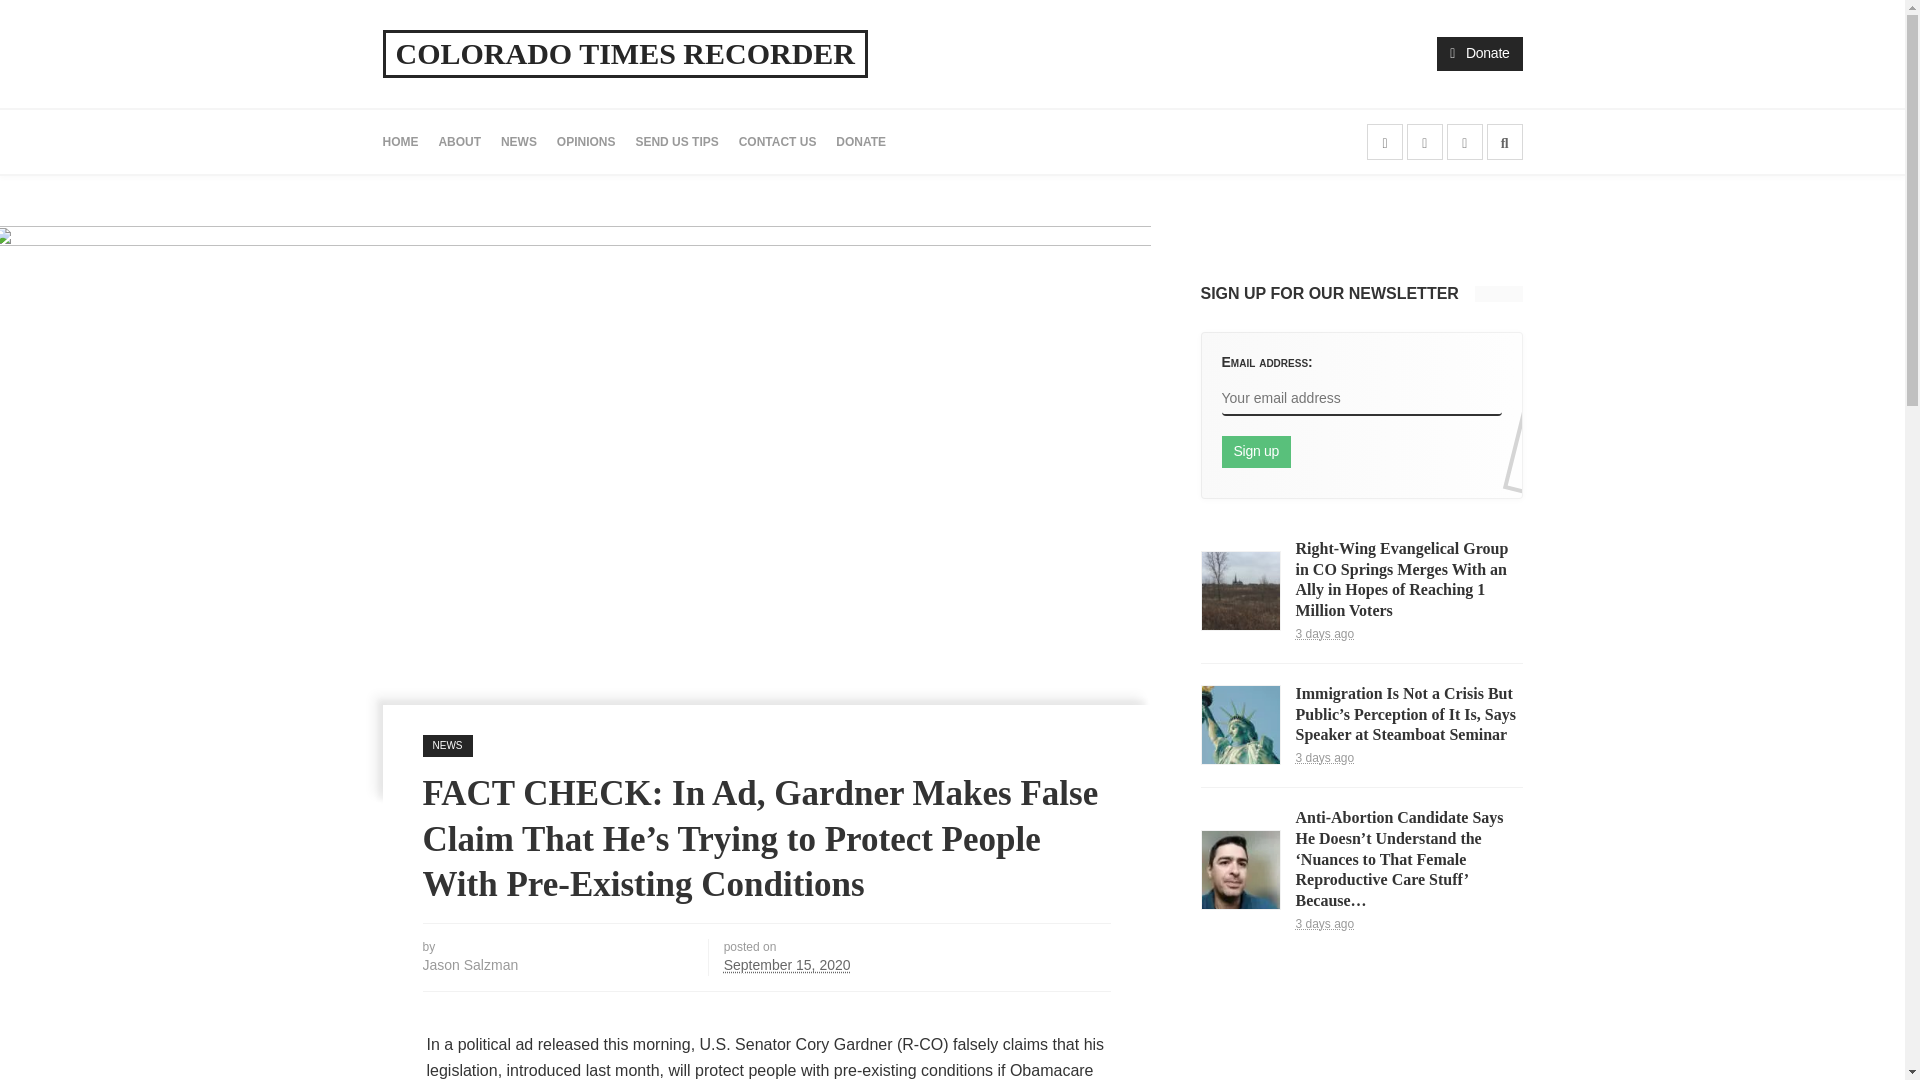  What do you see at coordinates (470, 964) in the screenshot?
I see `Posts by Jason Salzman` at bounding box center [470, 964].